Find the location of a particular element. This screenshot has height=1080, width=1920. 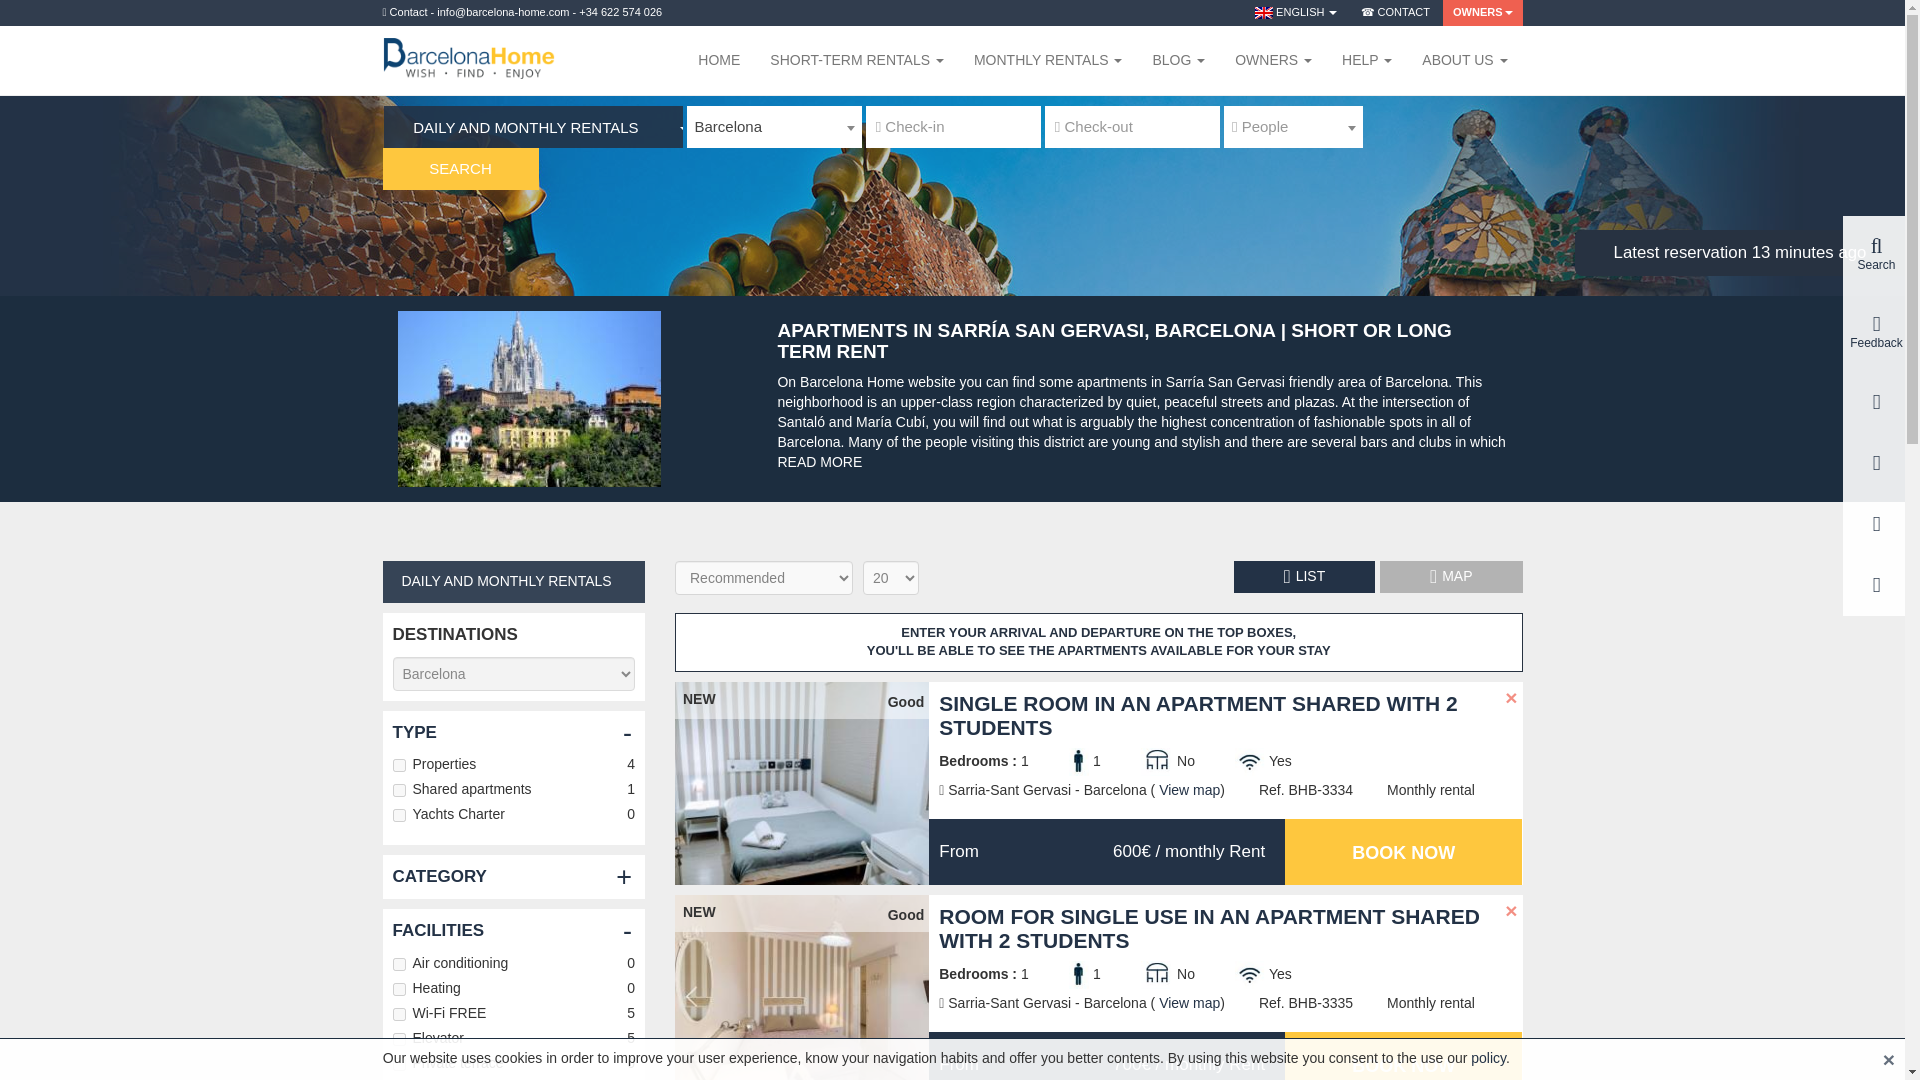

HOME is located at coordinates (718, 60).